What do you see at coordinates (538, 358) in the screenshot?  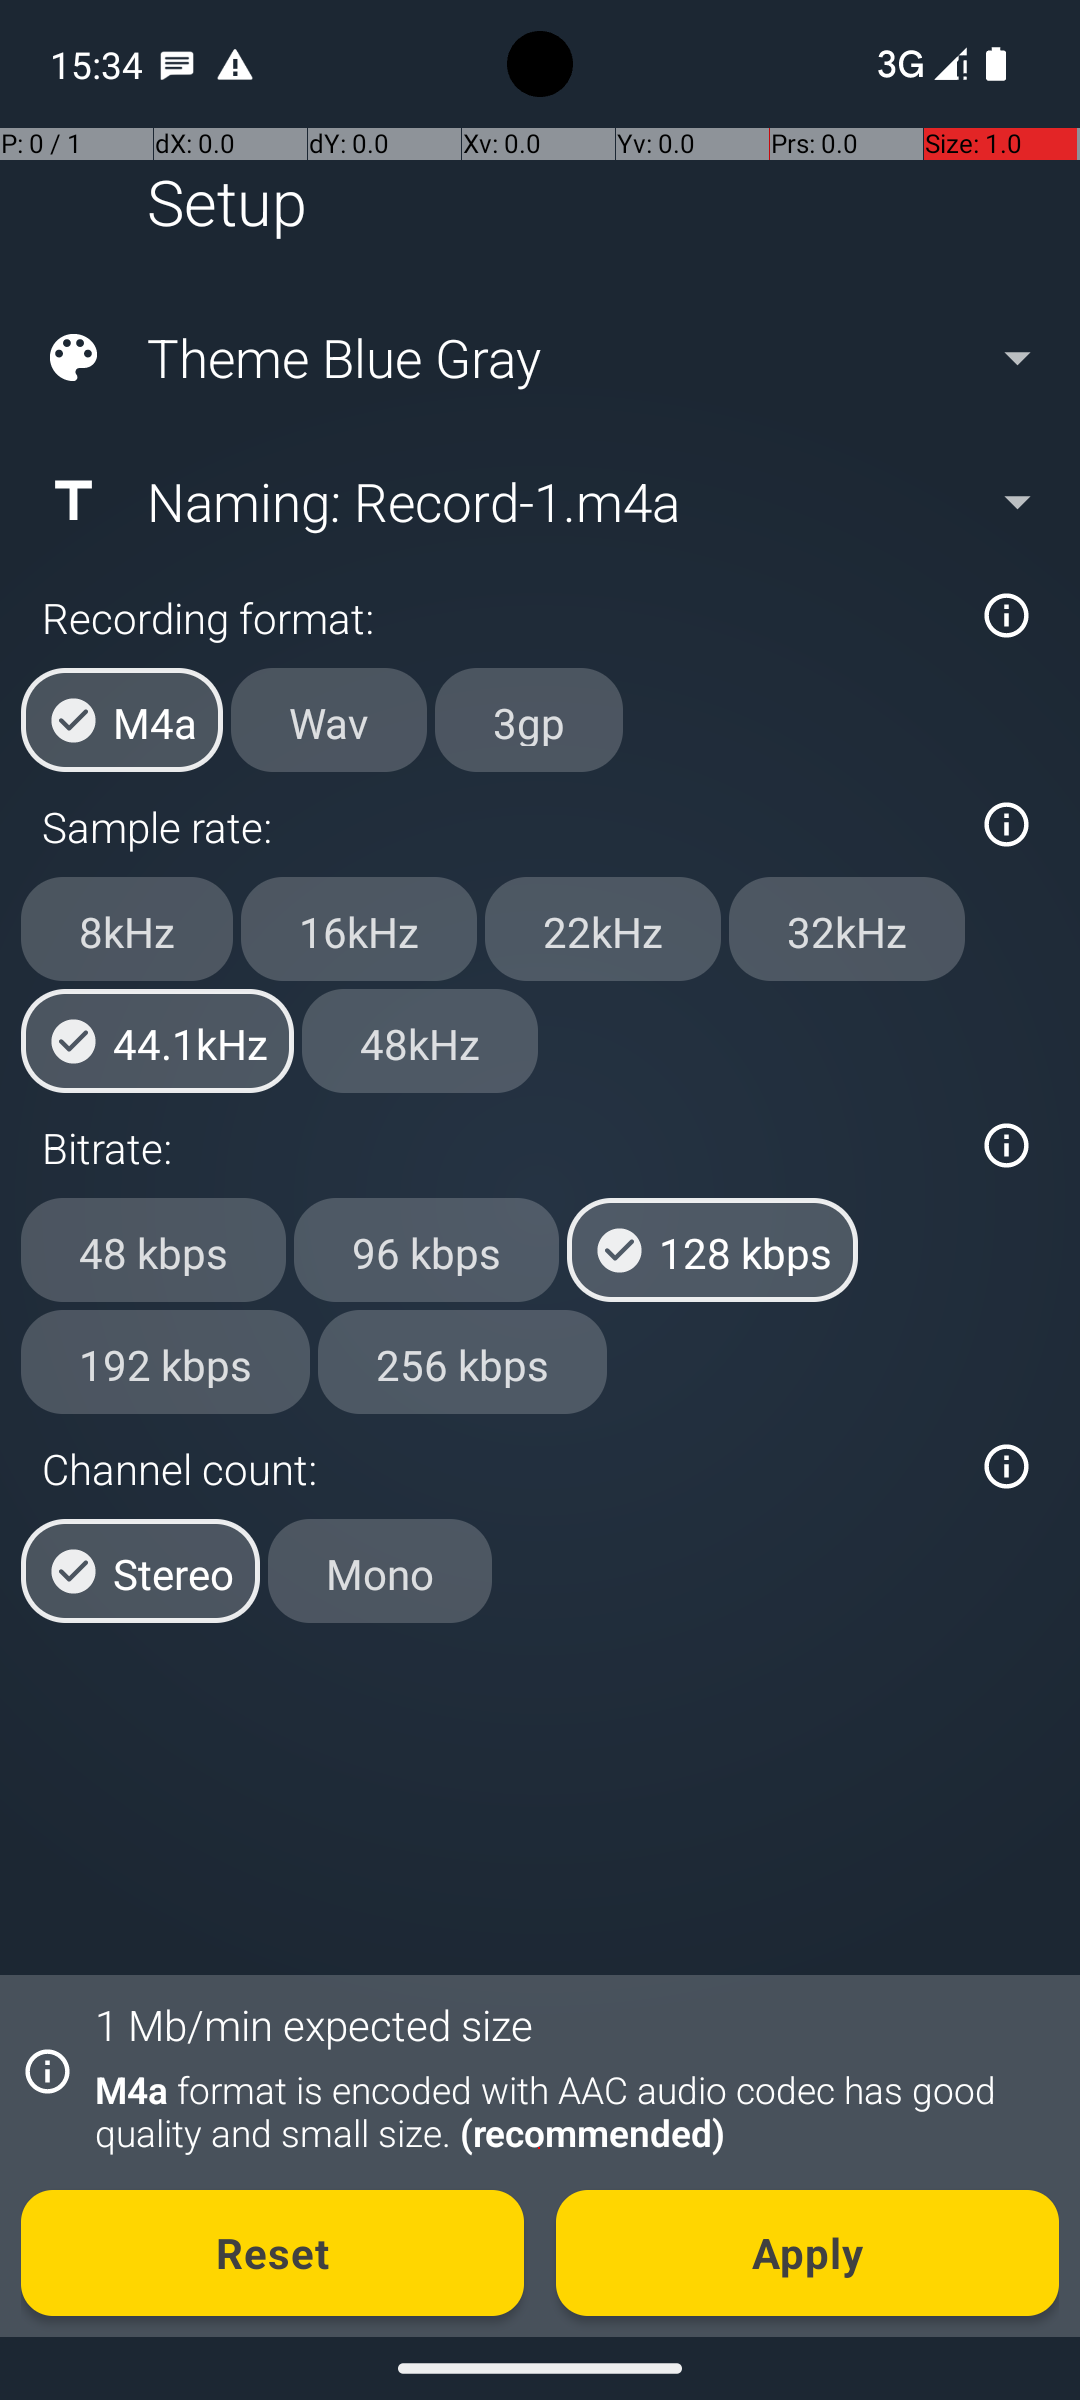 I see `Theme Blue Gray` at bounding box center [538, 358].